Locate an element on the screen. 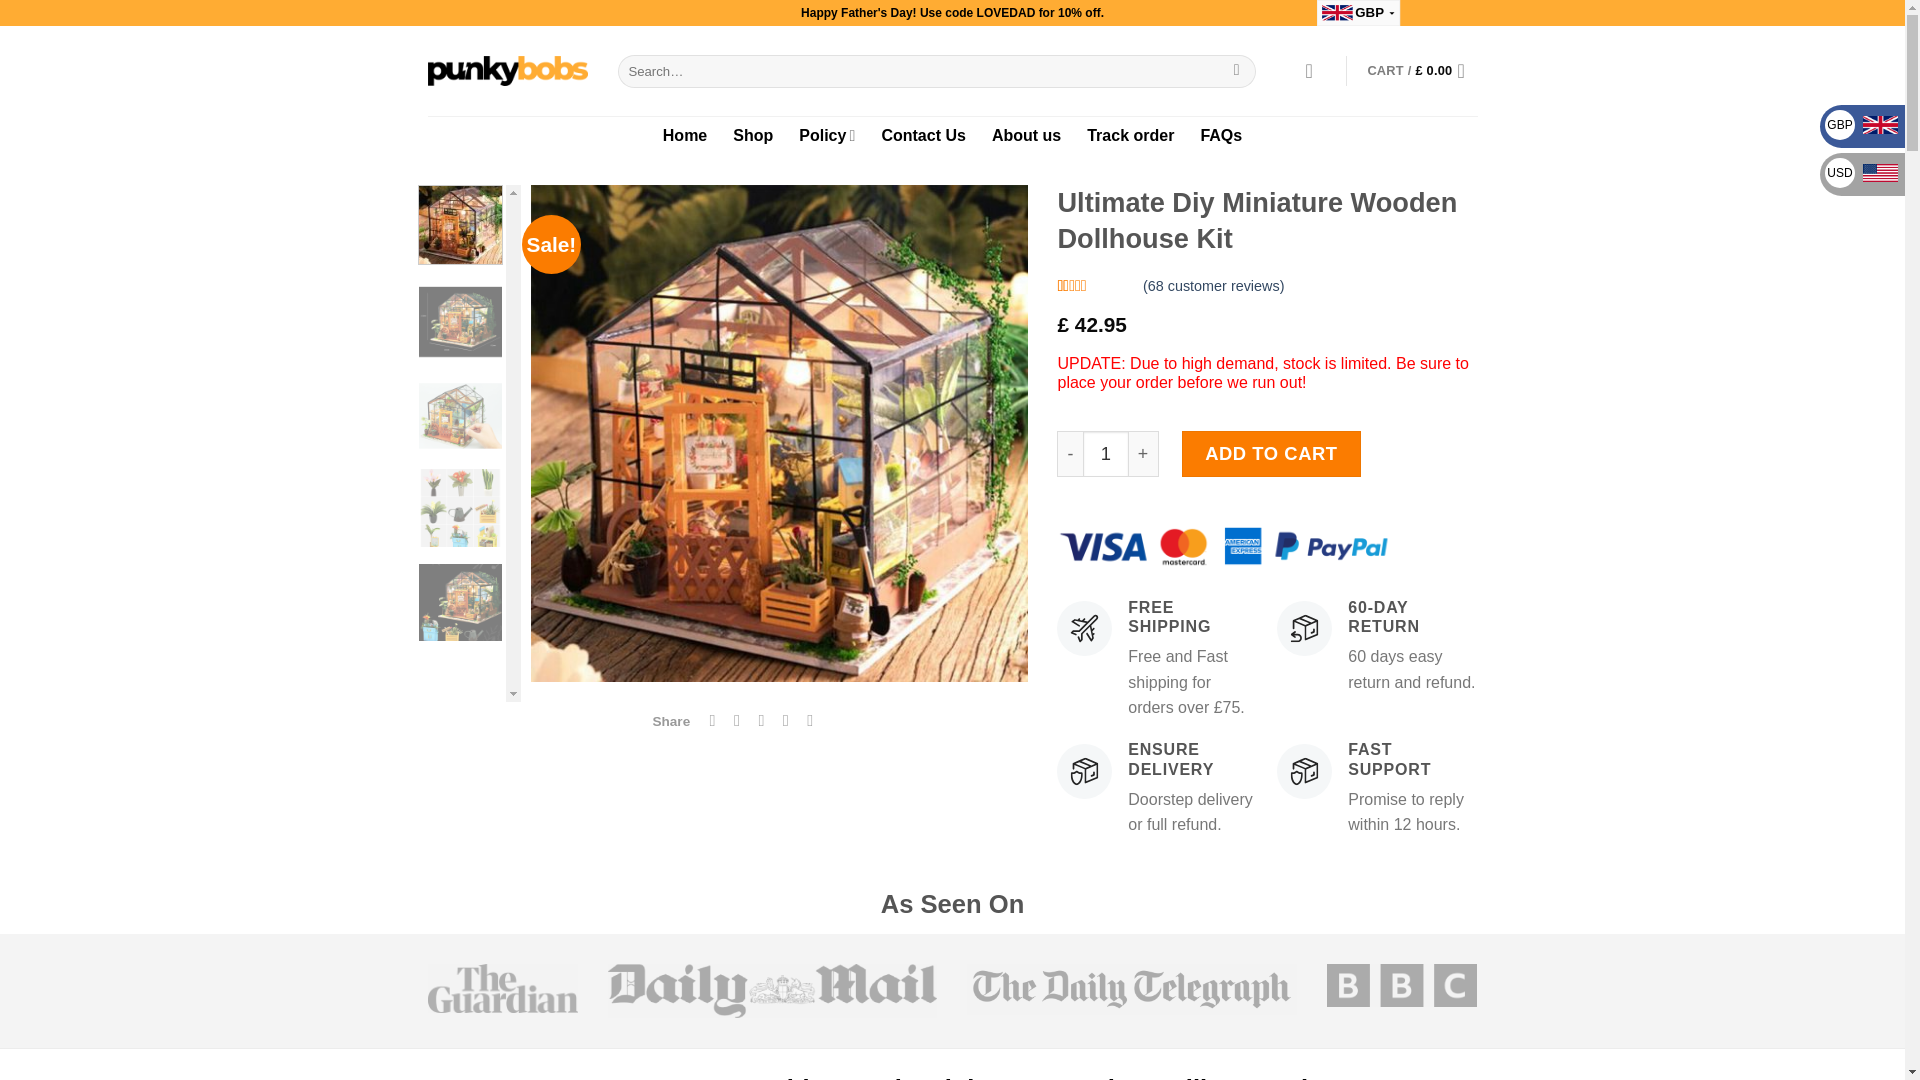 This screenshot has width=1920, height=1080. FAQs is located at coordinates (1221, 135).